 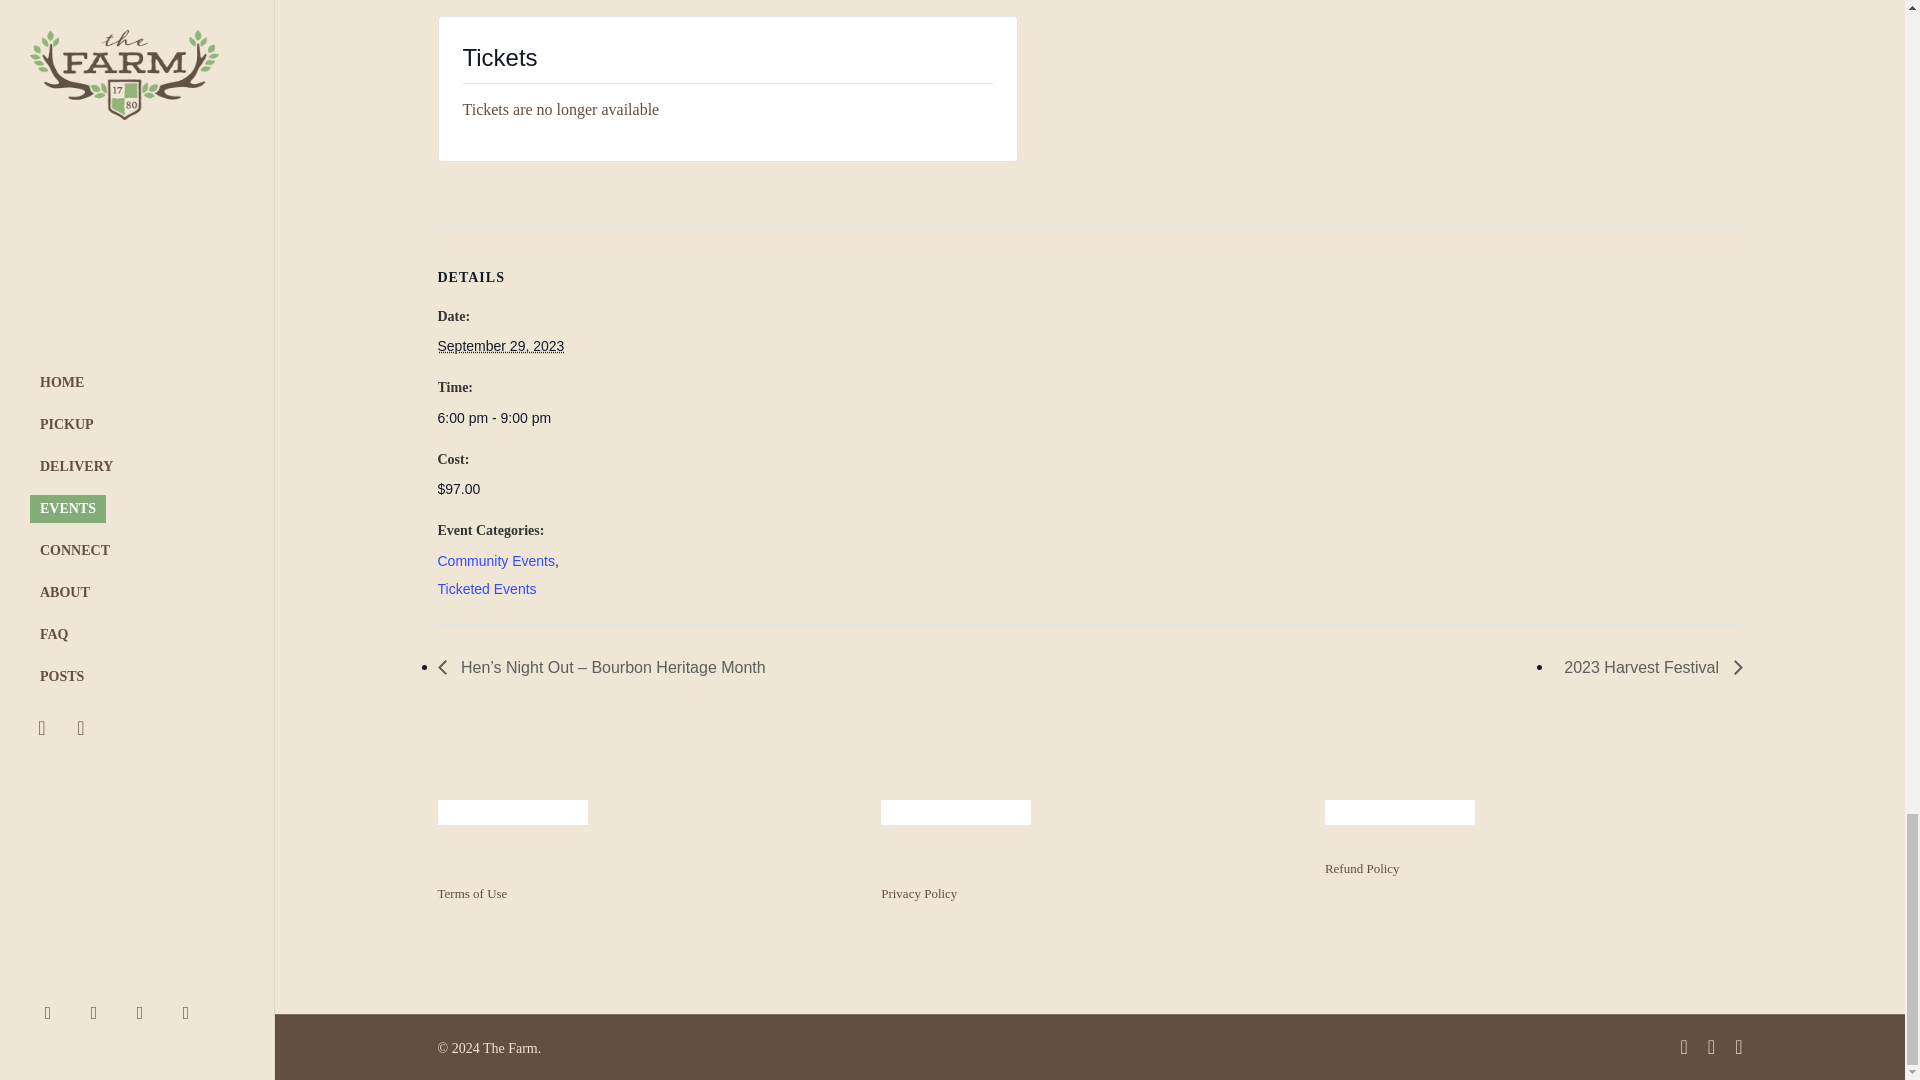 I want to click on 2023-09-29, so click(x=522, y=418).